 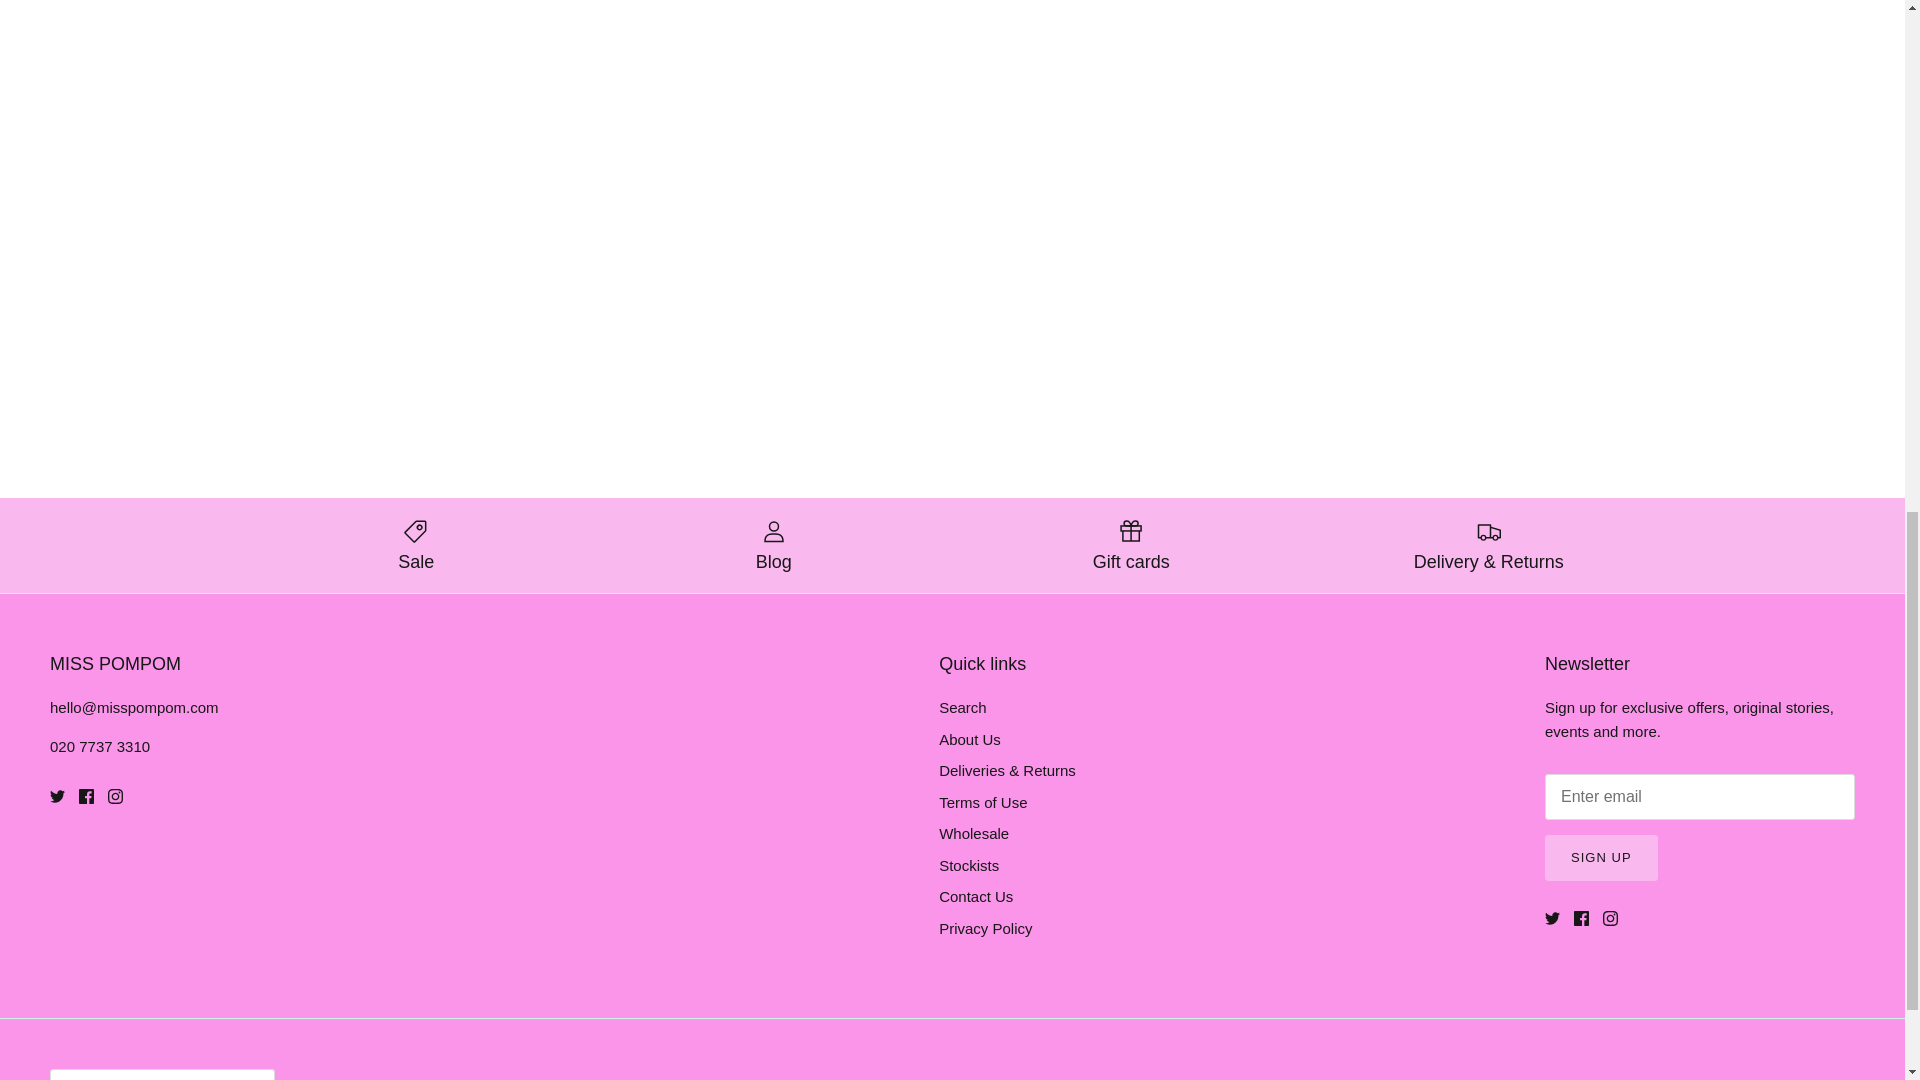 I want to click on Twitter, so click(x=1552, y=918).